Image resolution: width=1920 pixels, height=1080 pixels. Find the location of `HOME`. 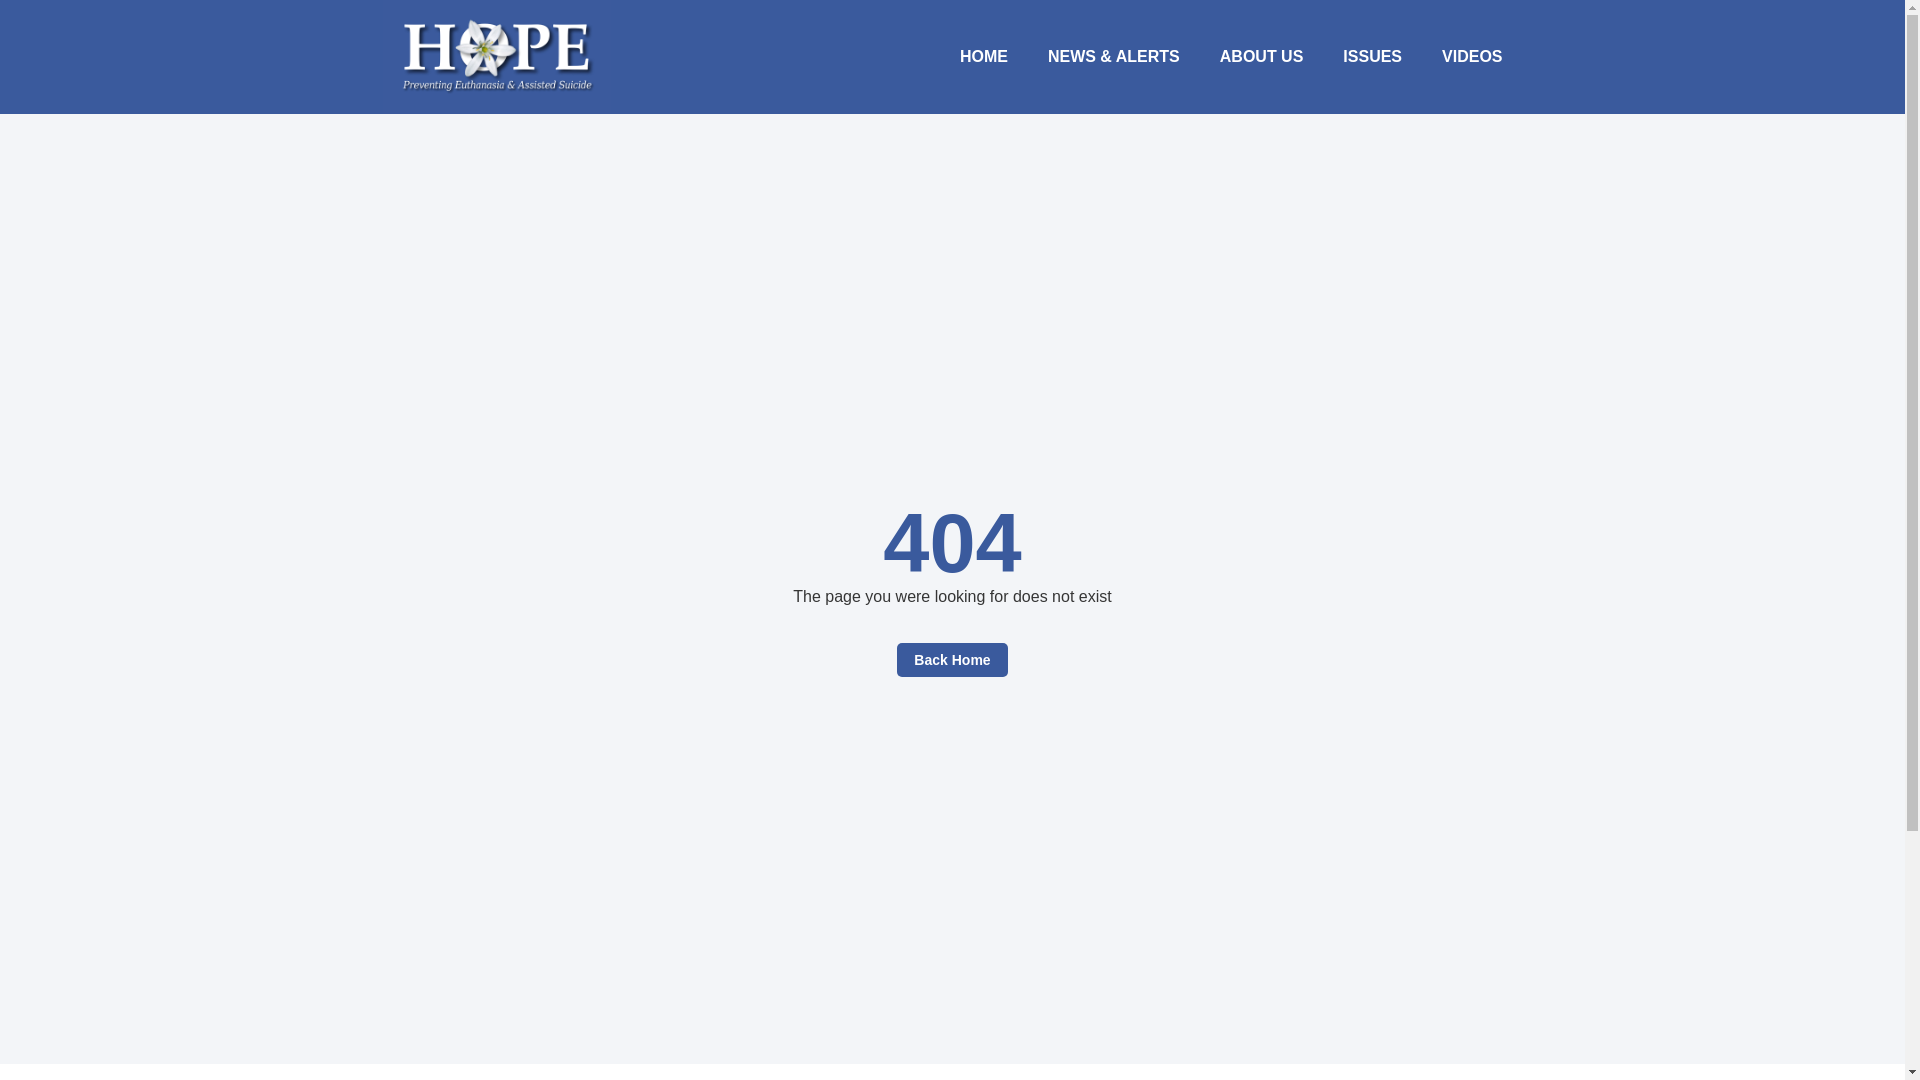

HOME is located at coordinates (984, 56).